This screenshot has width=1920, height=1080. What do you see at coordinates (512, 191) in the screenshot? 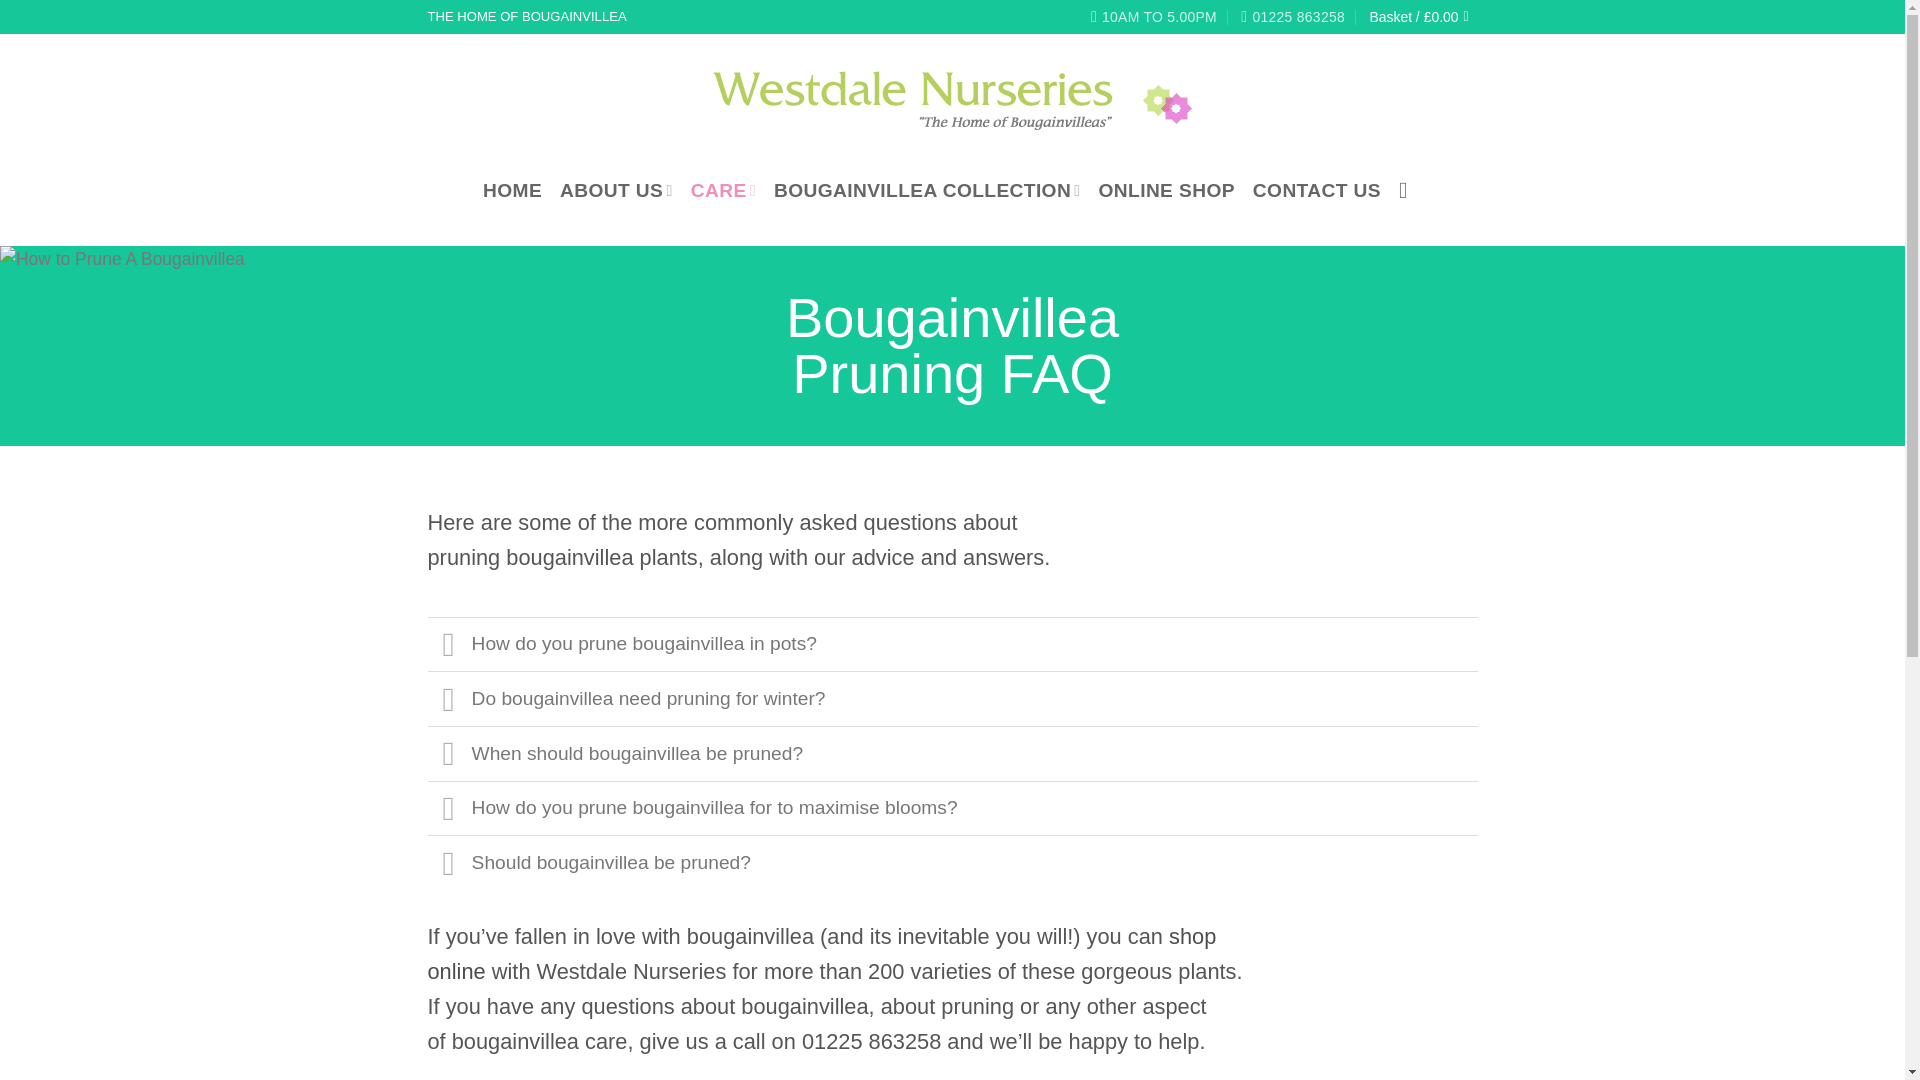
I see `HOME` at bounding box center [512, 191].